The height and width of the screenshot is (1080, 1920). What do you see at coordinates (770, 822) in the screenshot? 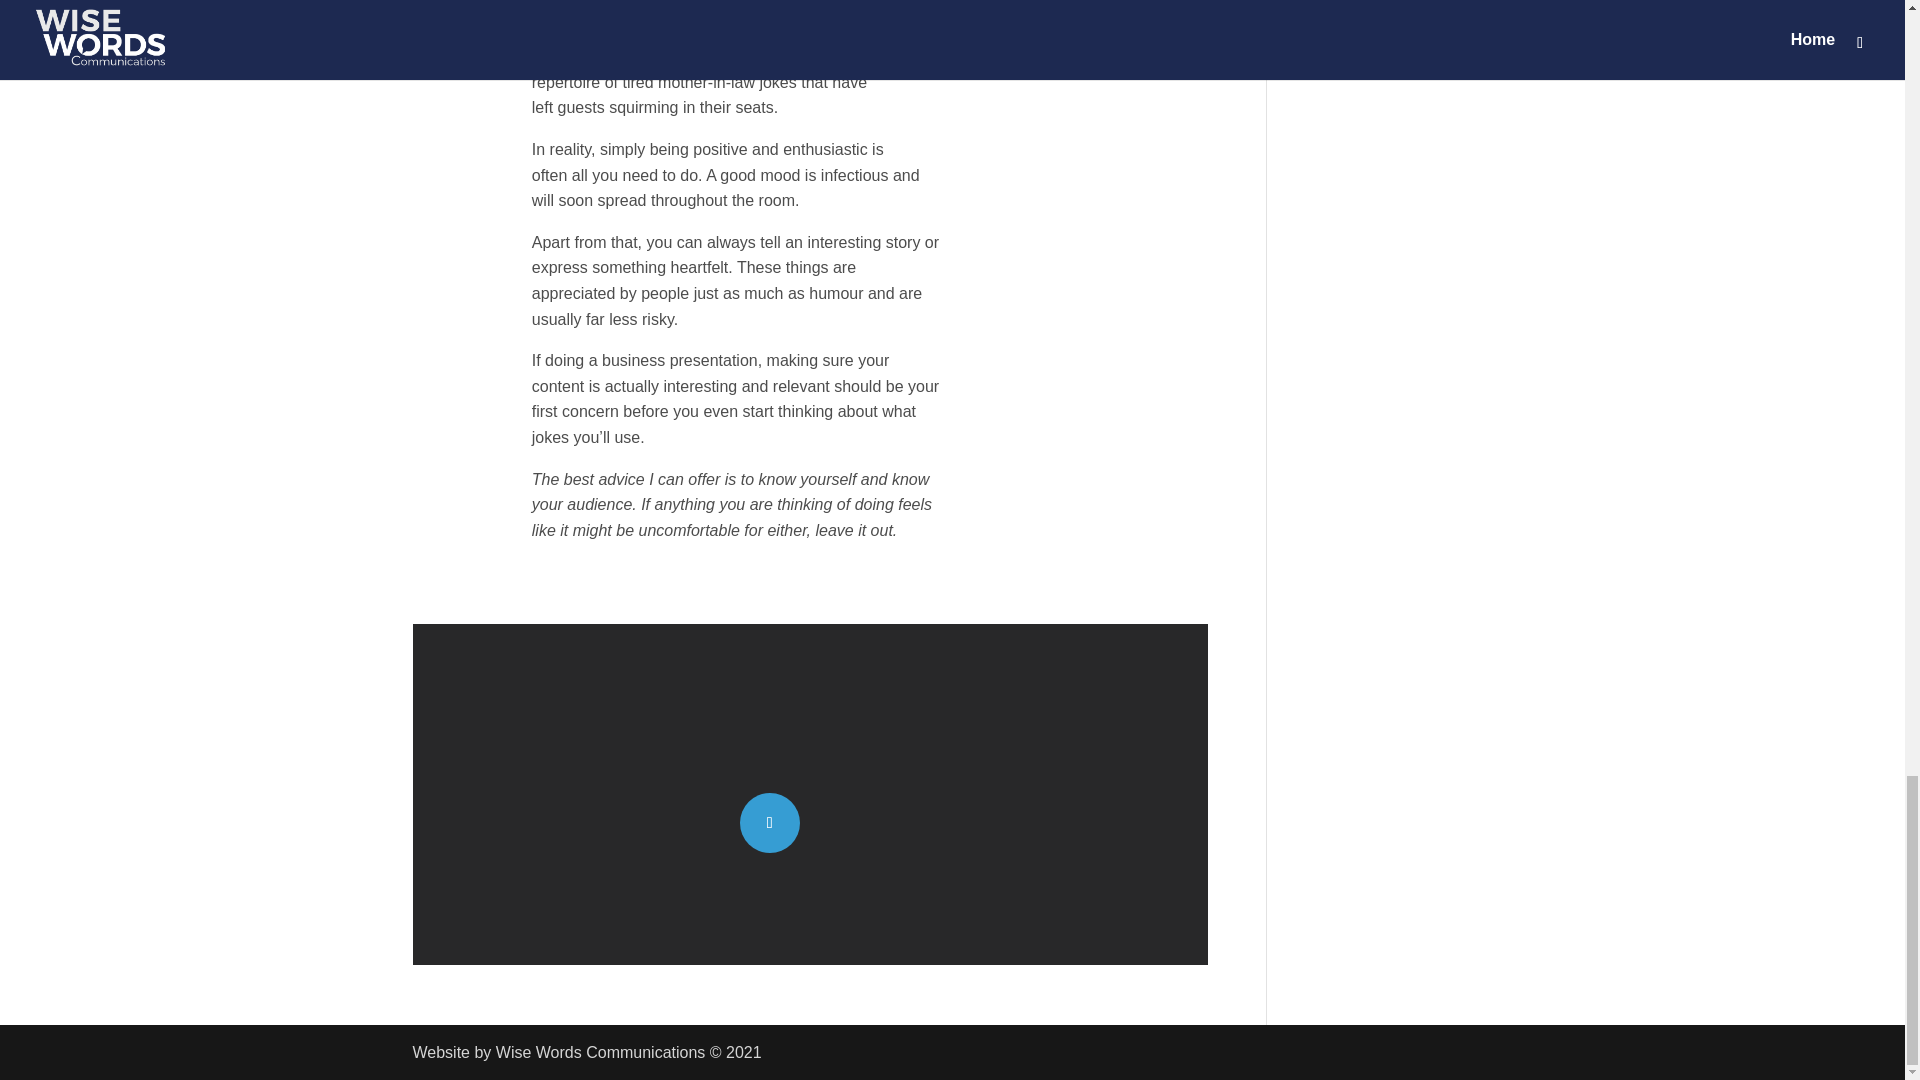
I see `Follow on LinkedIn` at bounding box center [770, 822].